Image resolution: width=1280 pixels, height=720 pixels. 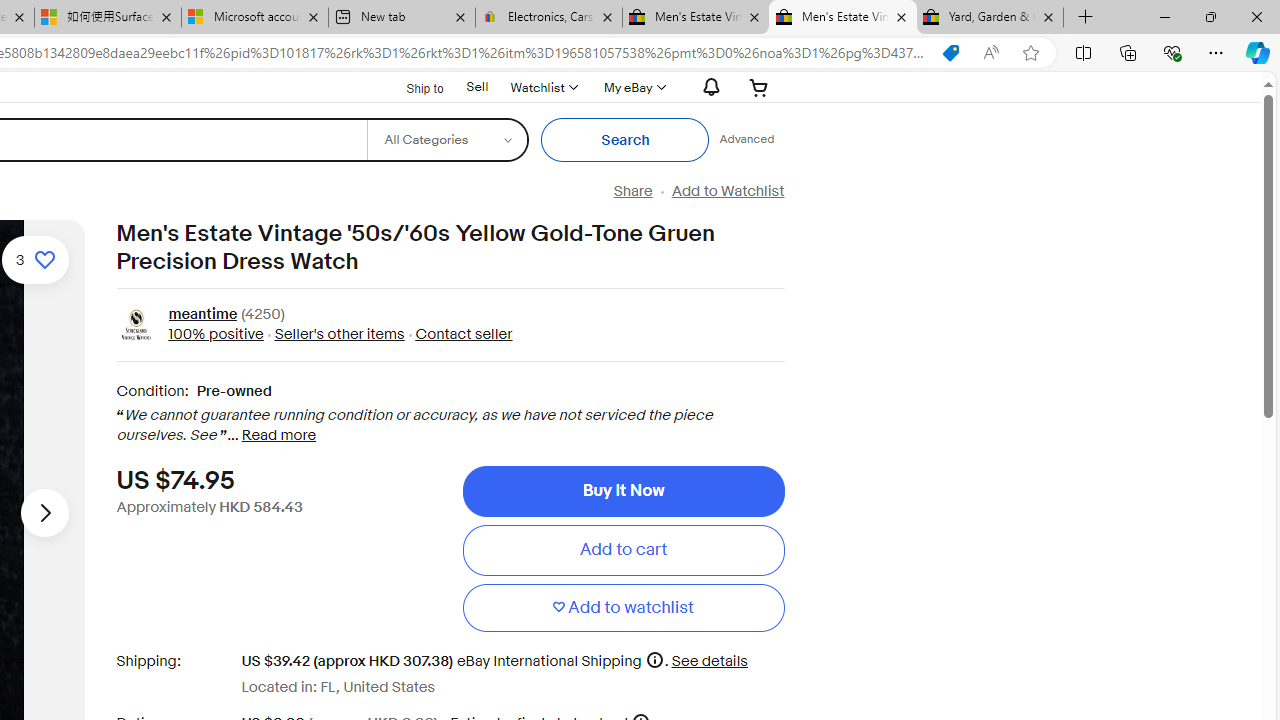 I want to click on This site has coupons! Shopping in Microsoft Edge, so click(x=950, y=53).